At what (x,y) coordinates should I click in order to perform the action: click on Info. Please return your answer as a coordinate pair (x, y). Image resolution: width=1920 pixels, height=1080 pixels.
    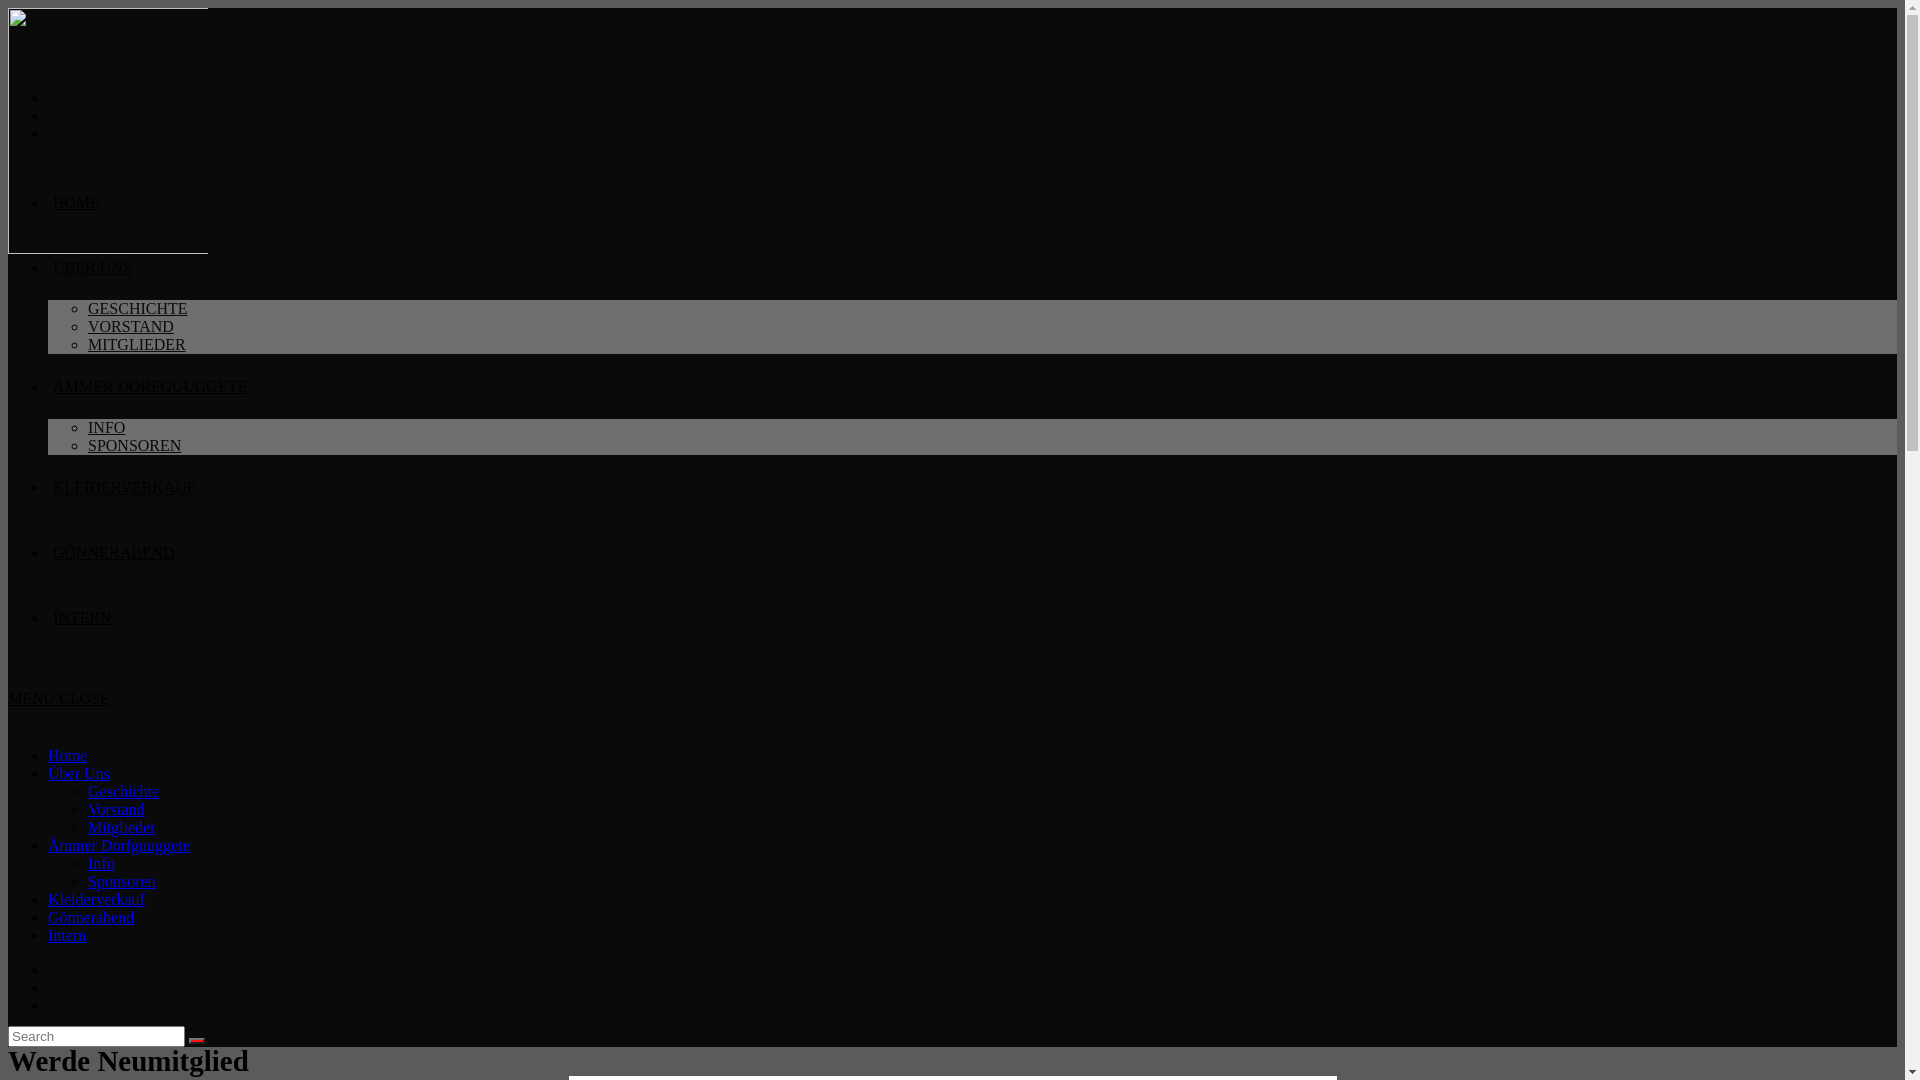
    Looking at the image, I should click on (102, 864).